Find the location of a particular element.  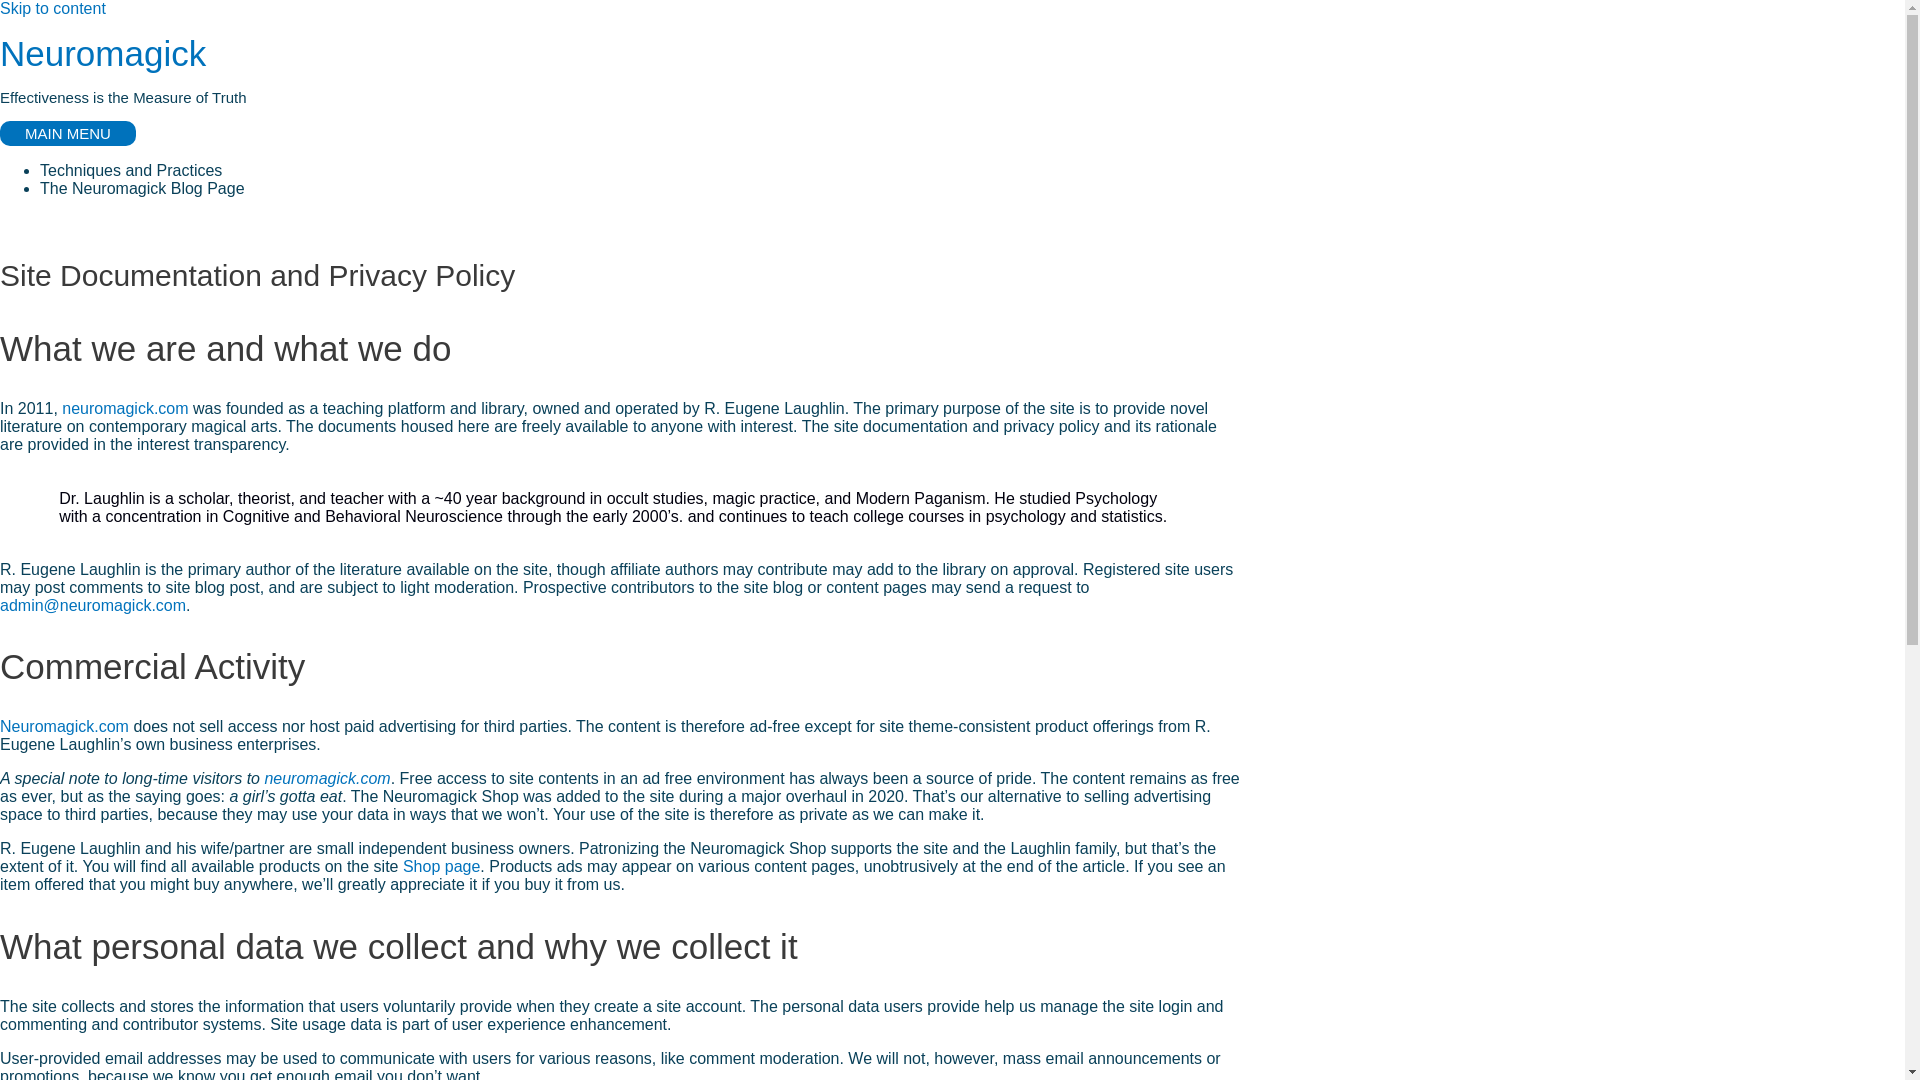

Neuromagick is located at coordinates (102, 53).